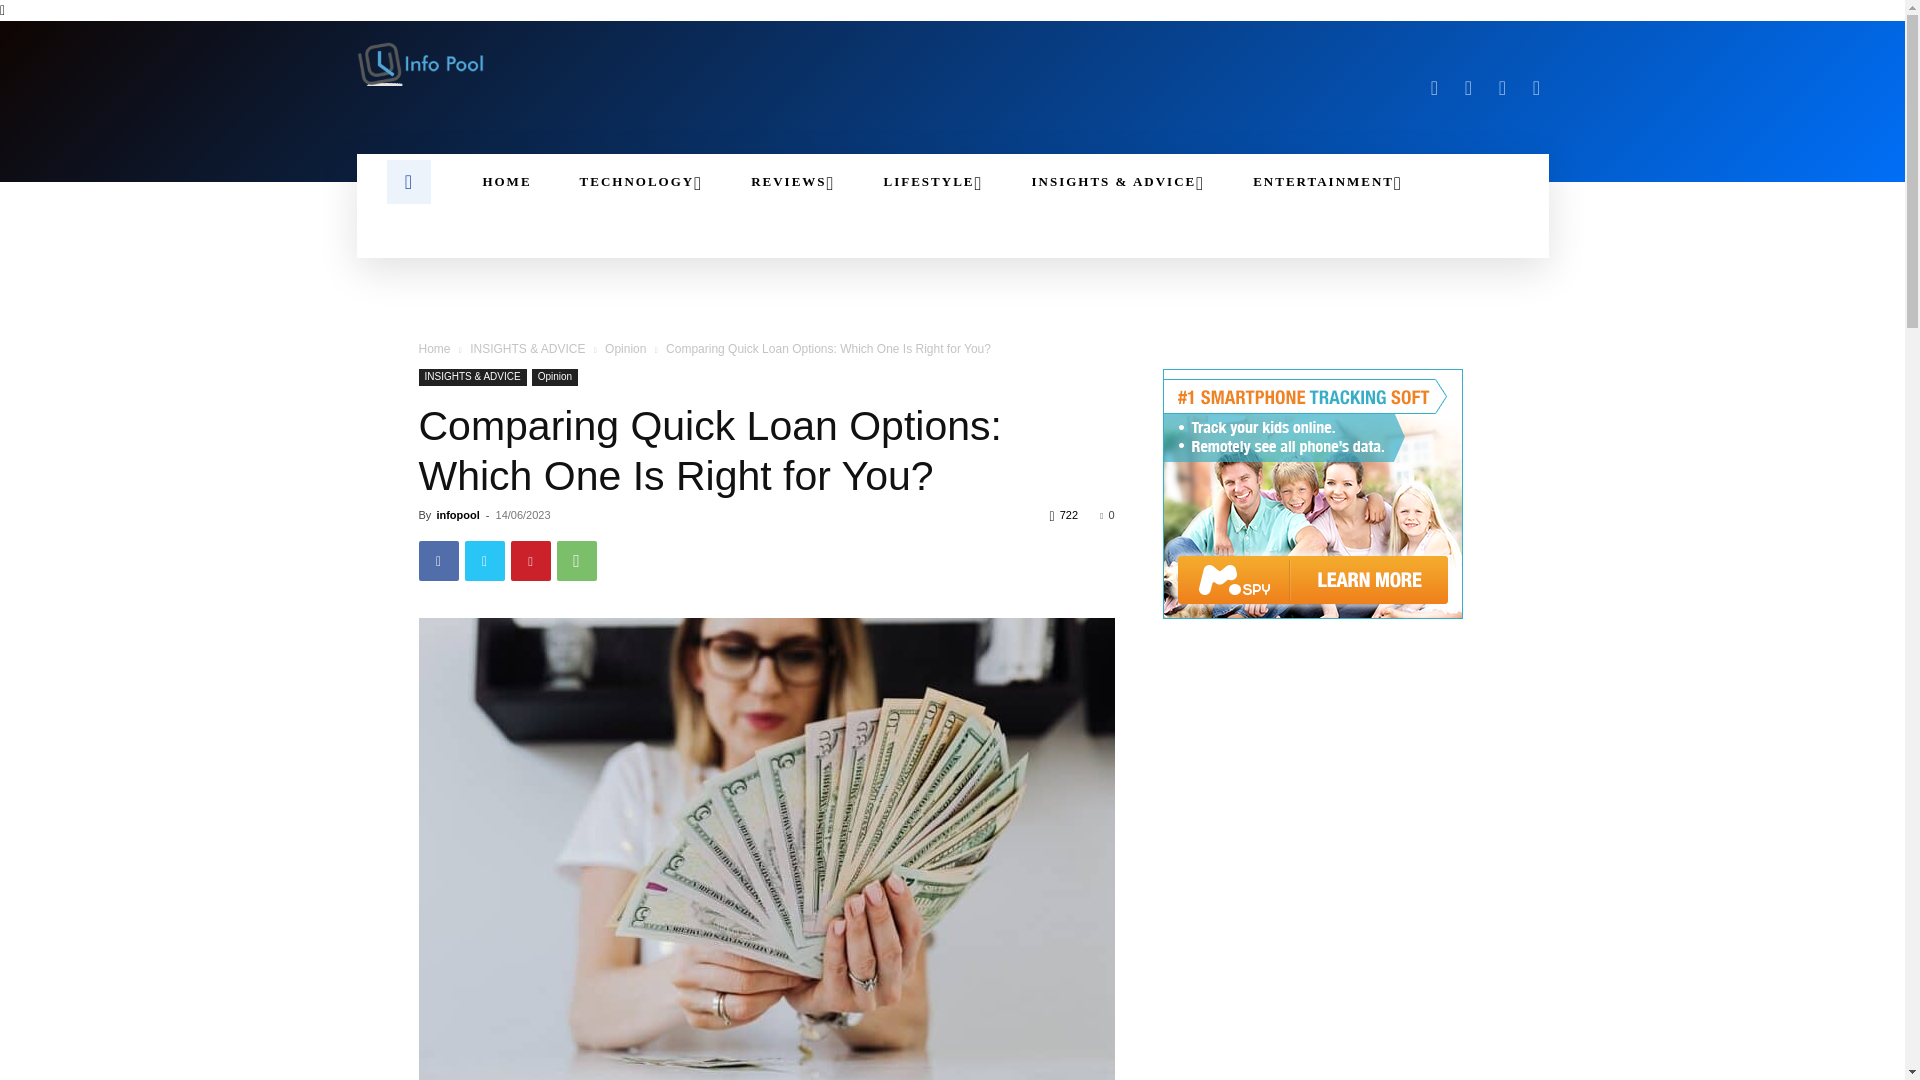 The height and width of the screenshot is (1080, 1920). What do you see at coordinates (624, 349) in the screenshot?
I see `View all posts in Opinion` at bounding box center [624, 349].